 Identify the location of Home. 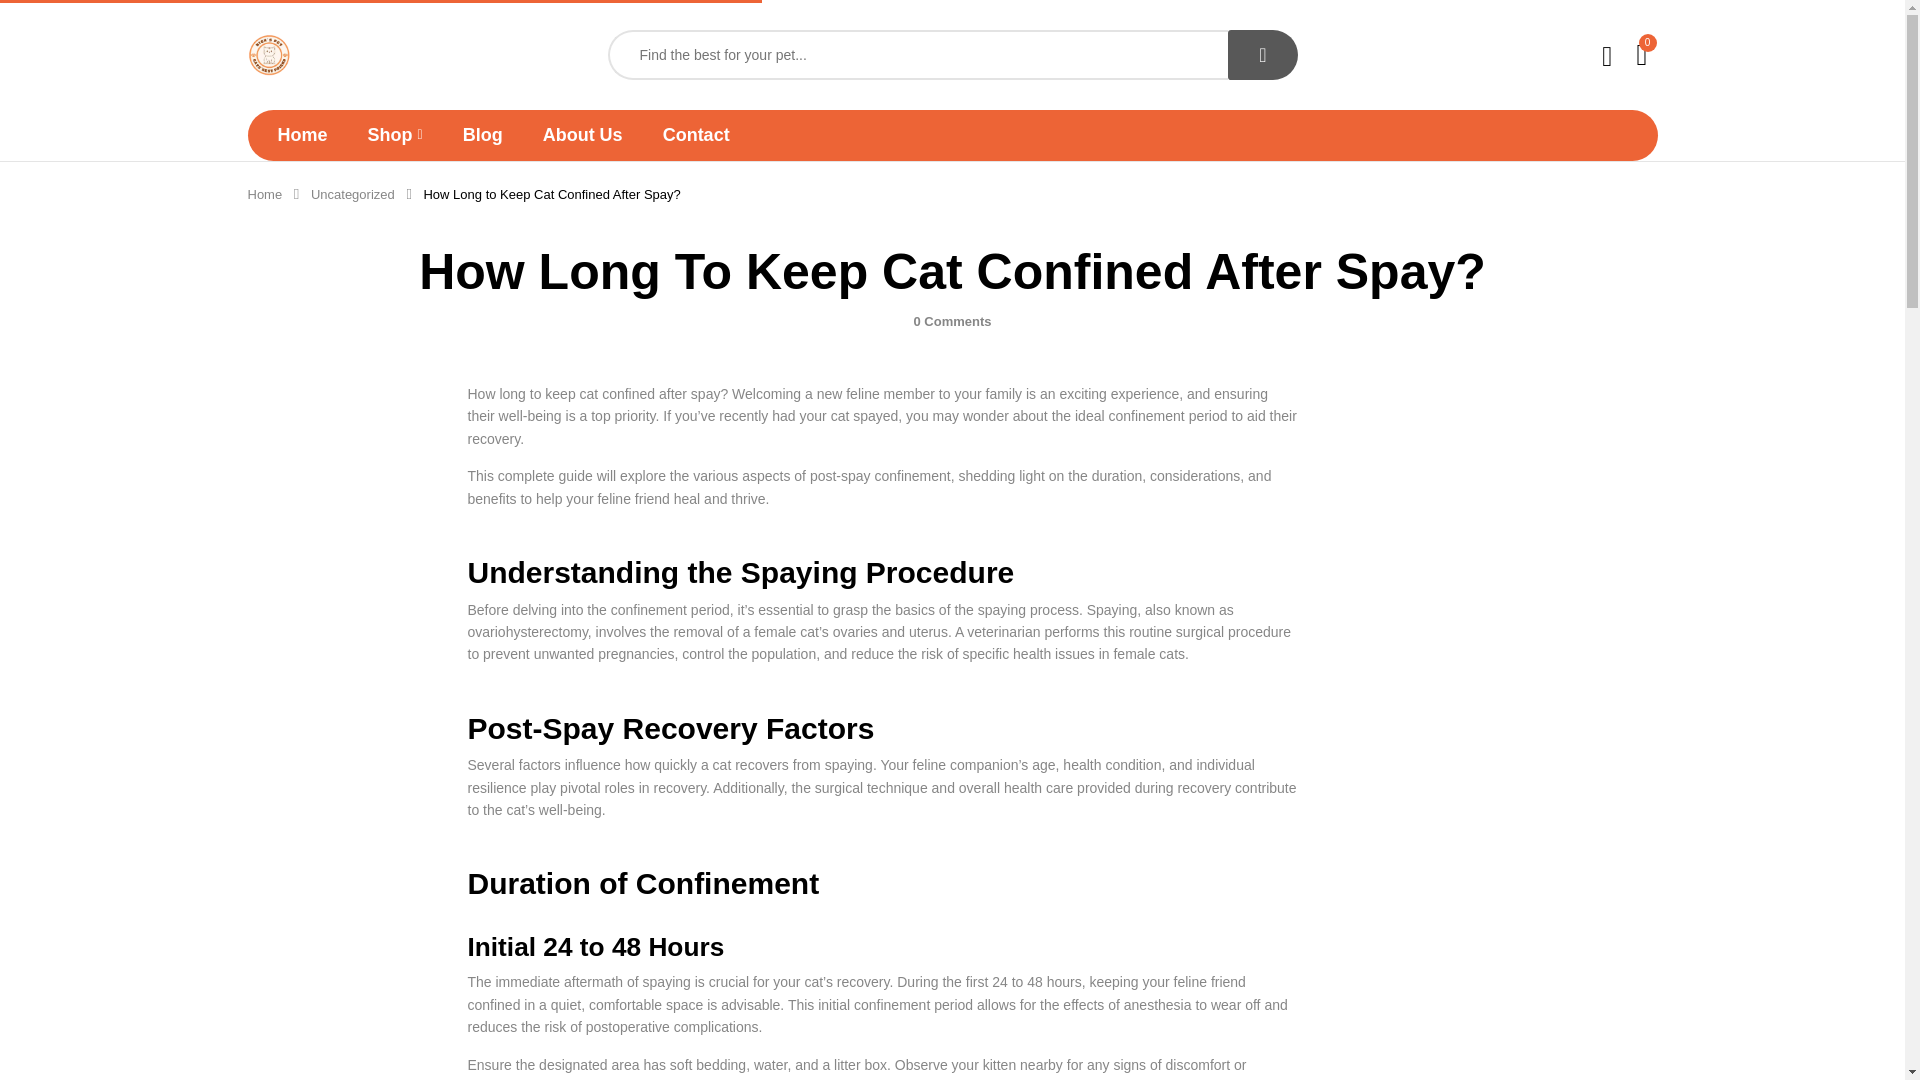
(264, 194).